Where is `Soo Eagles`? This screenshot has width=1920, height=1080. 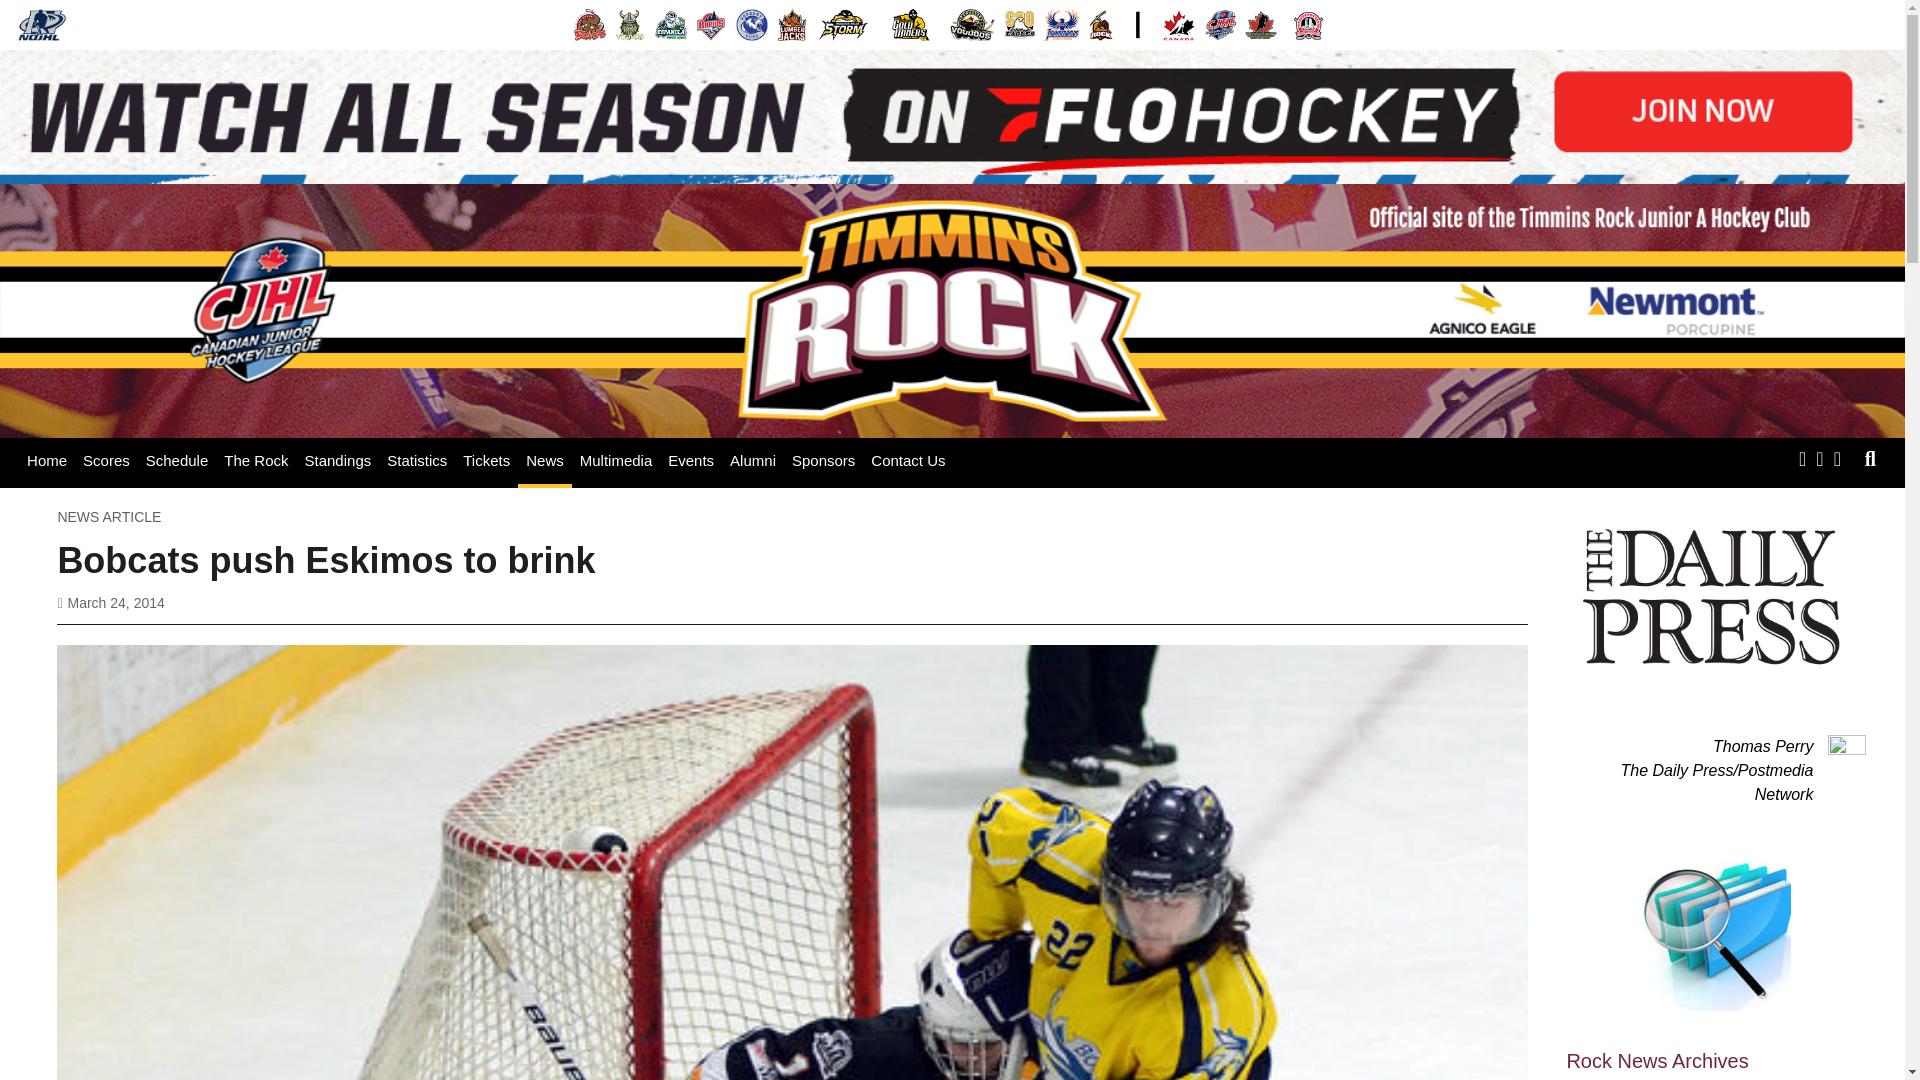 Soo Eagles is located at coordinates (1020, 24).